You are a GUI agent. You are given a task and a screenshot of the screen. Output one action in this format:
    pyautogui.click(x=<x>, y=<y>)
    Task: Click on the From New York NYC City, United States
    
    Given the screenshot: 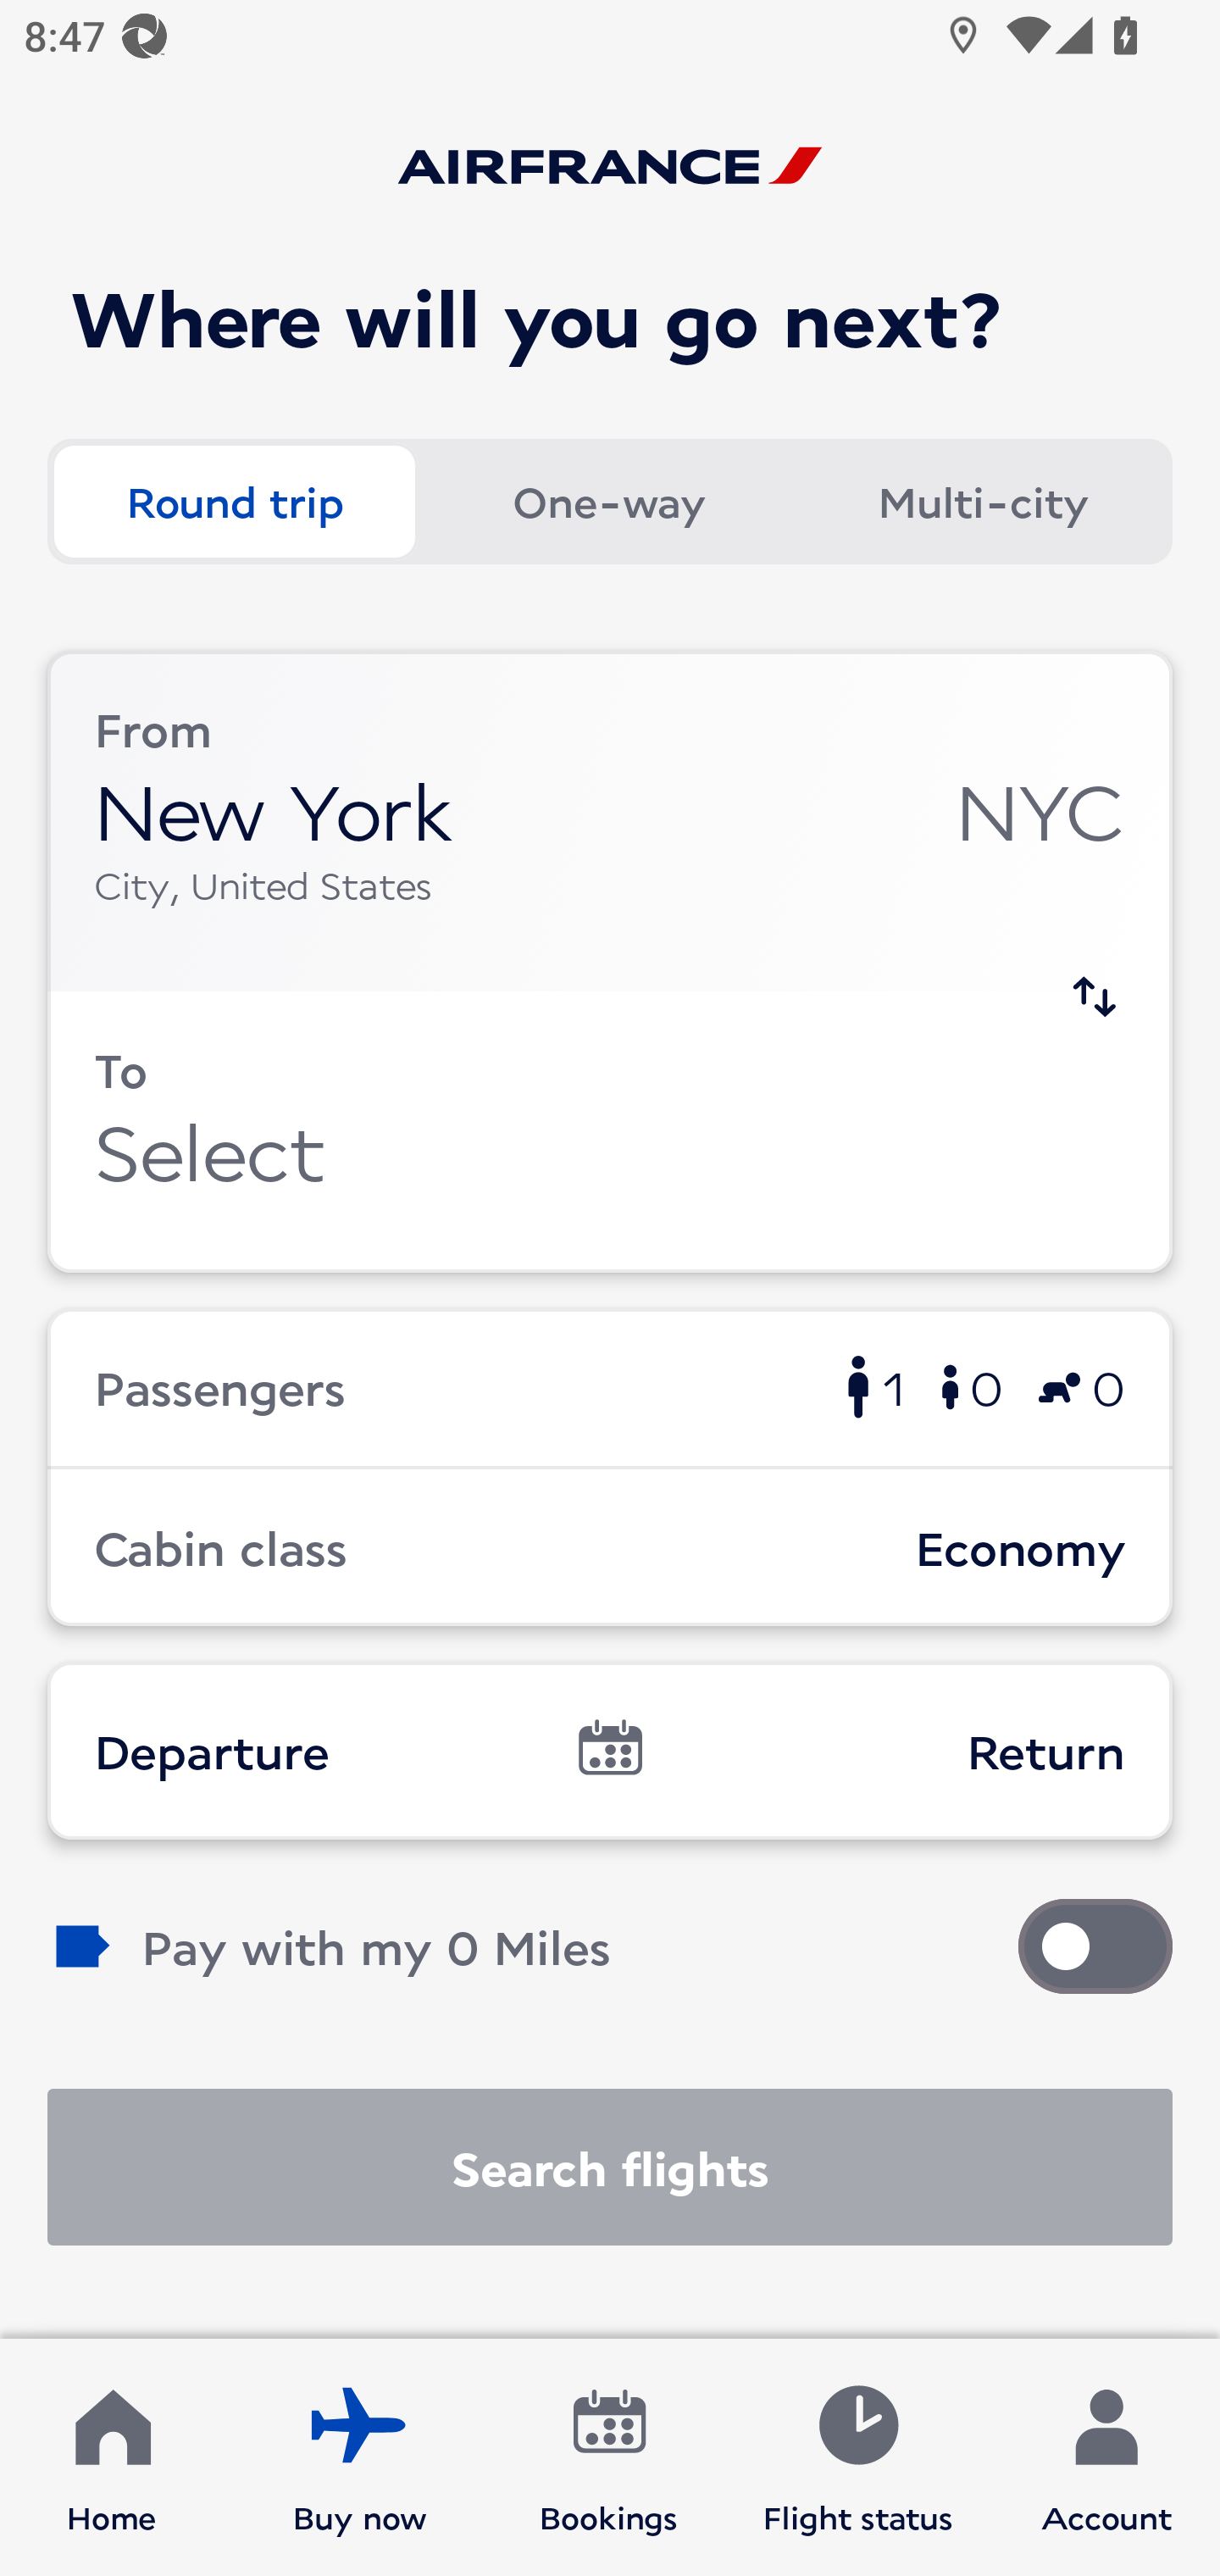 What is the action you would take?
    pyautogui.click(x=610, y=822)
    